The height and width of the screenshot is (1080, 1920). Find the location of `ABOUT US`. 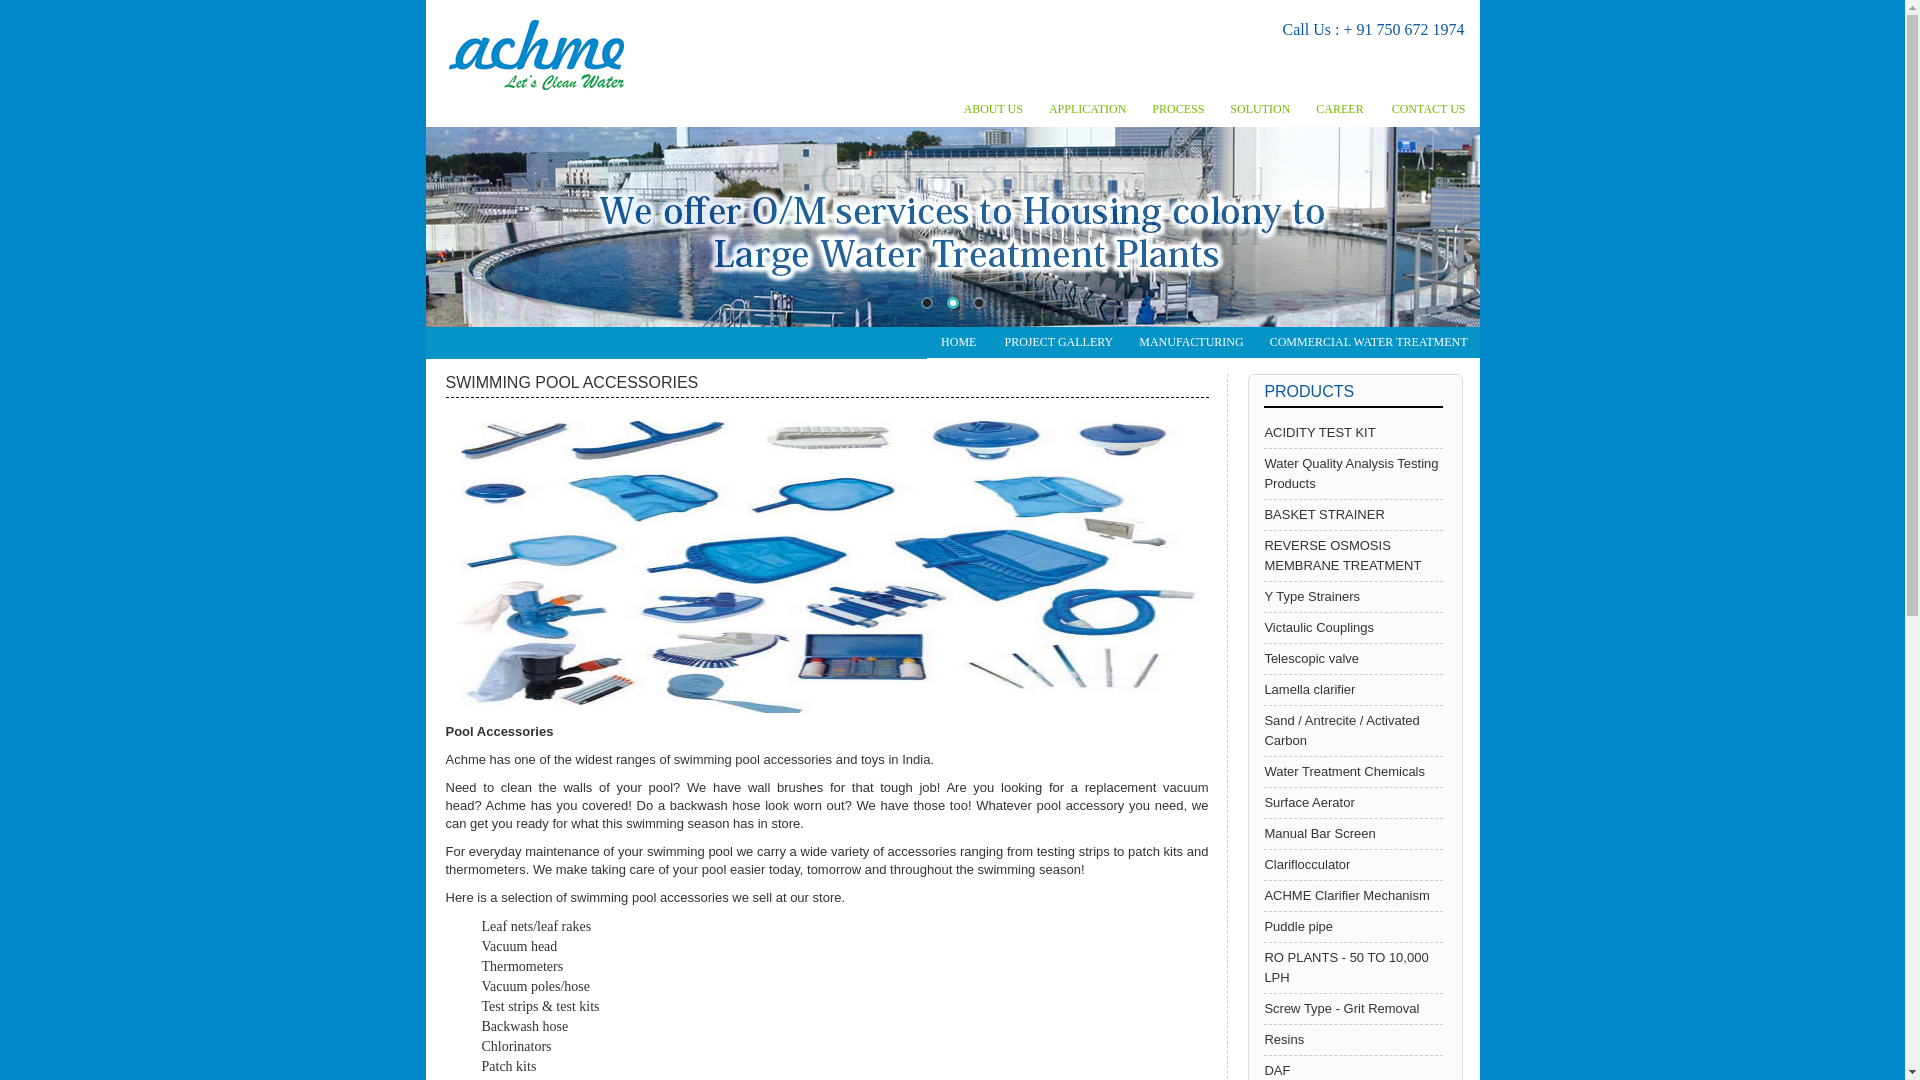

ABOUT US is located at coordinates (991, 110).